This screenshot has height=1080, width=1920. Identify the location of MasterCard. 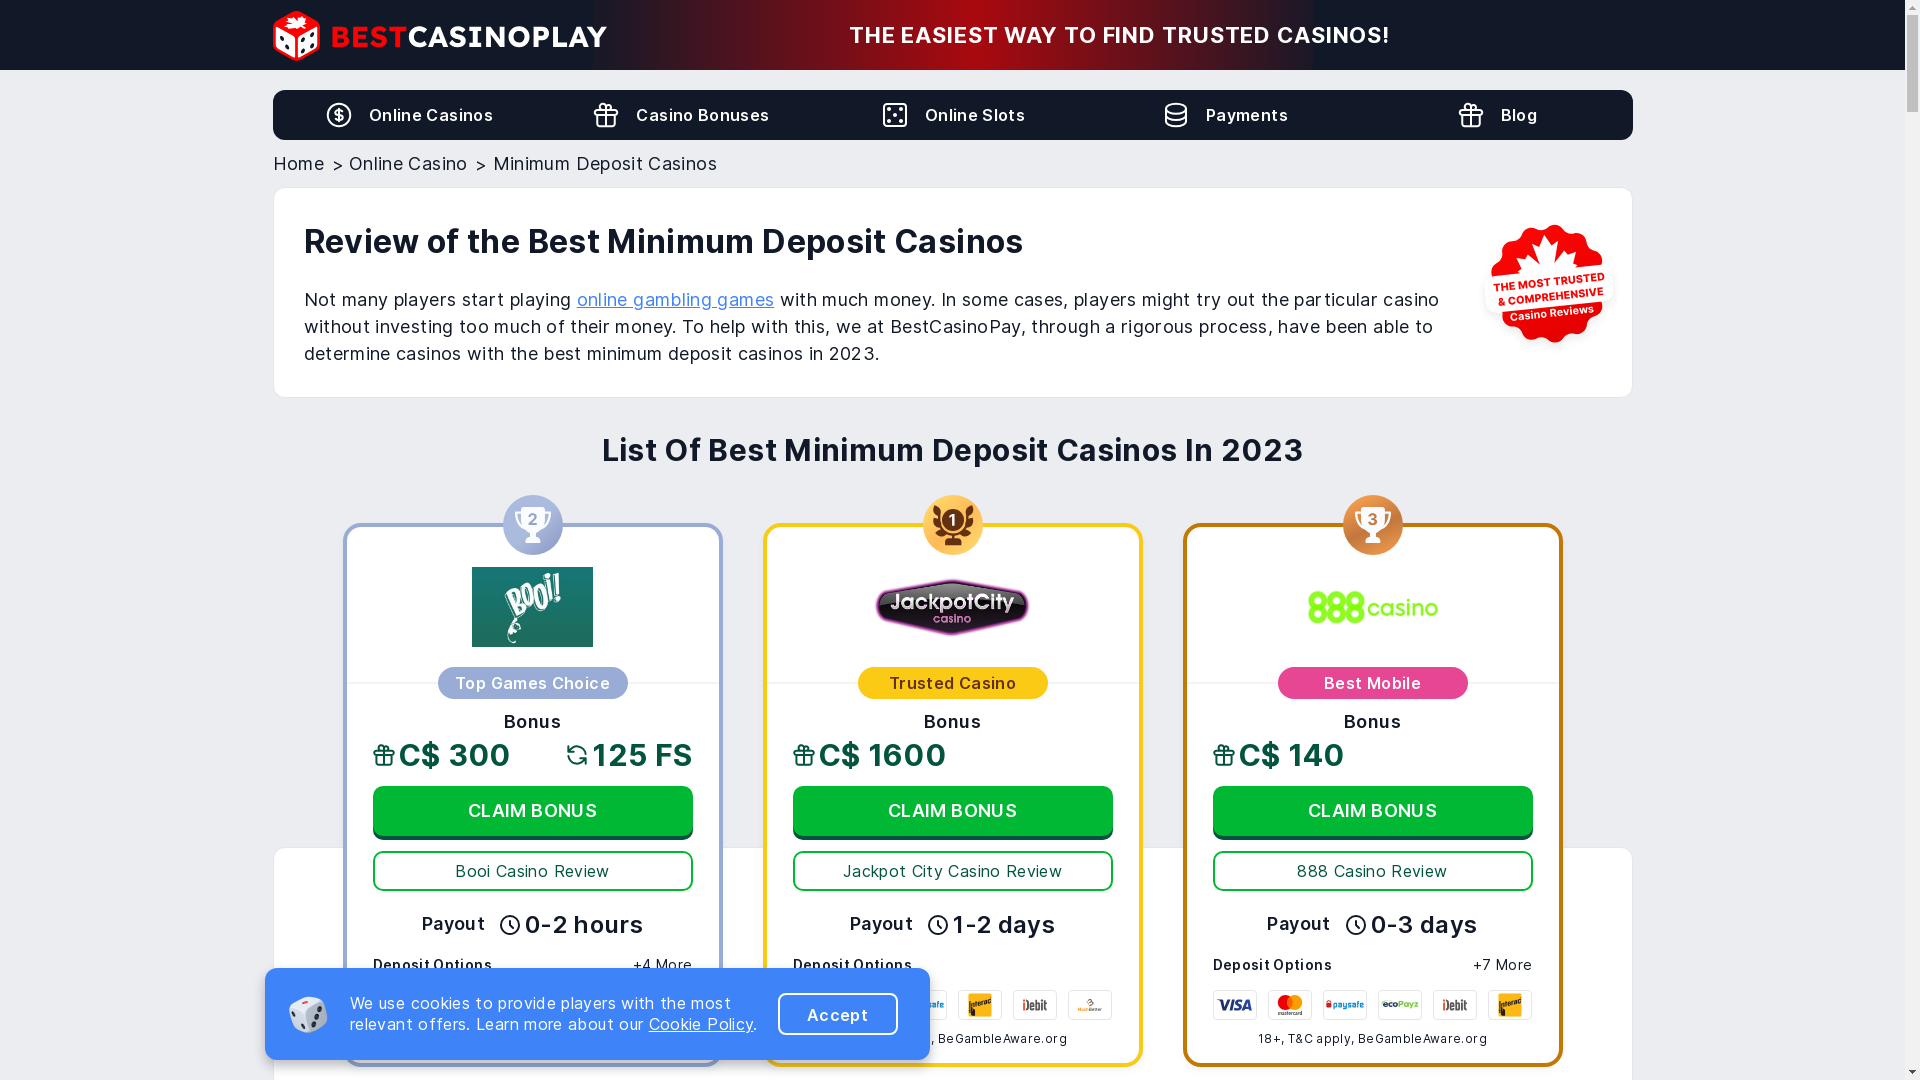
(450, 1005).